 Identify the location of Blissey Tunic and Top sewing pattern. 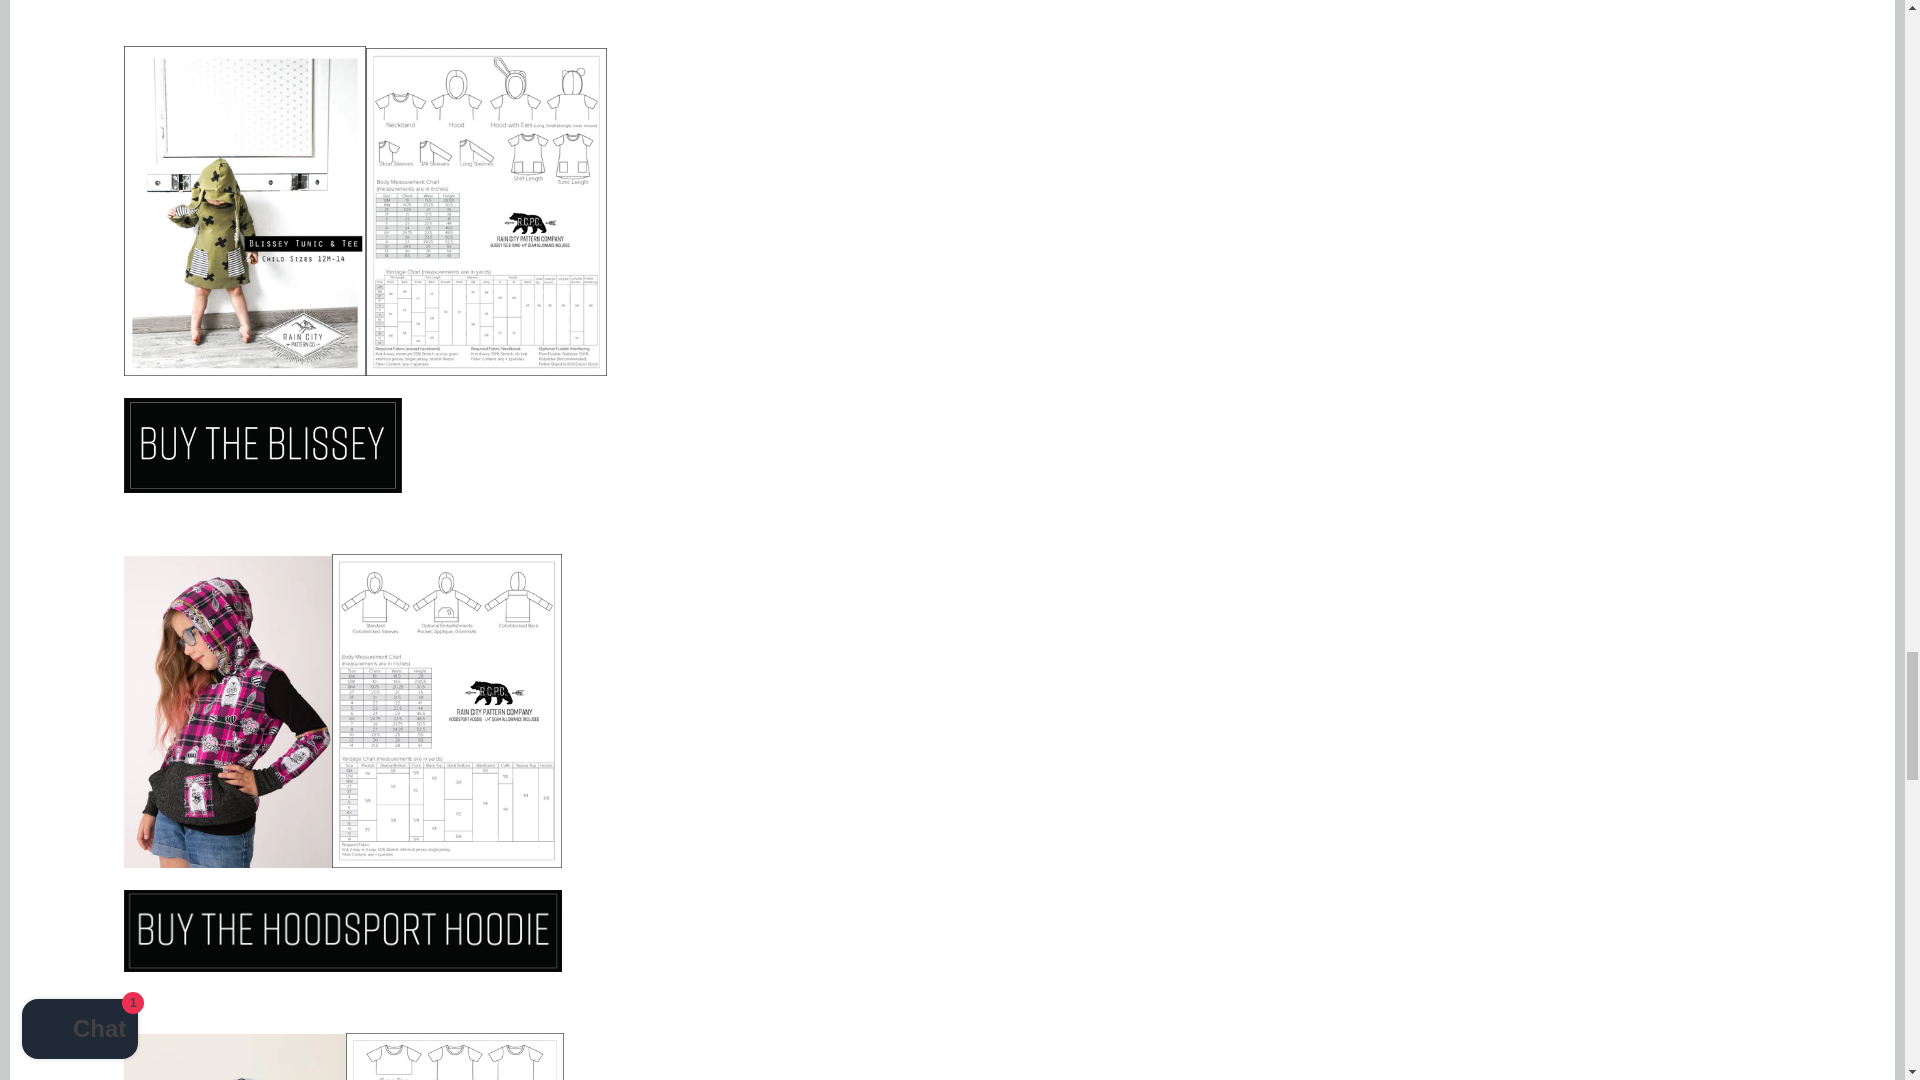
(262, 487).